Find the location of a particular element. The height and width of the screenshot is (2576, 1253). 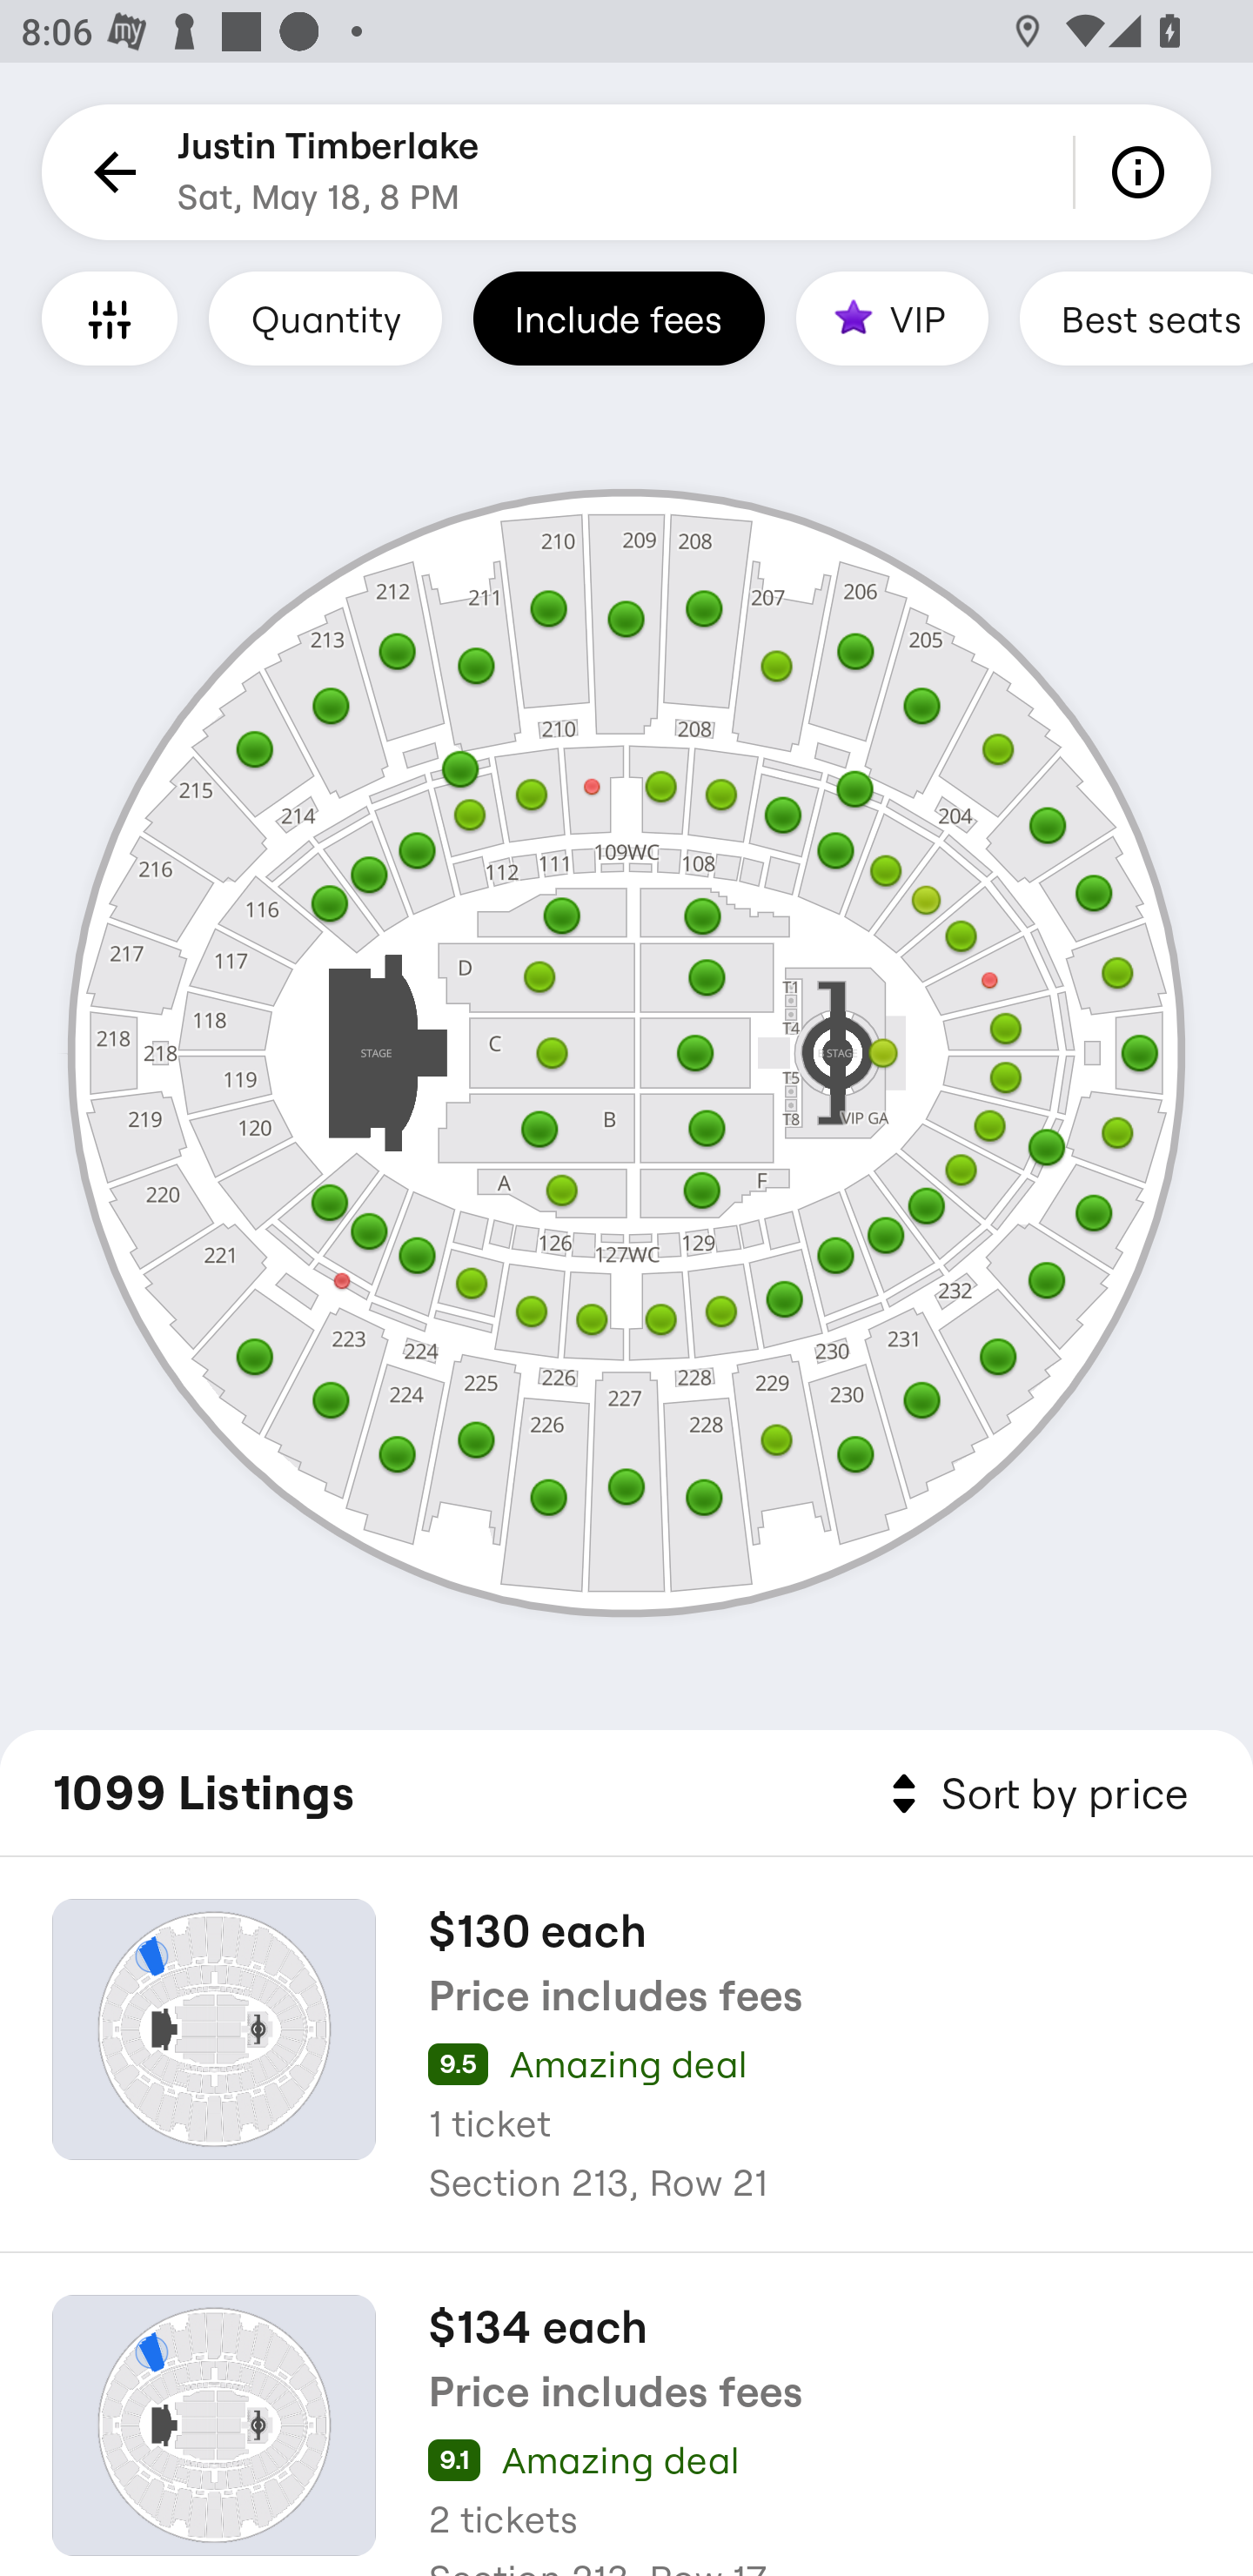

Back Justin Timberlake Sat, May 18, 8 PM Info is located at coordinates (626, 172).